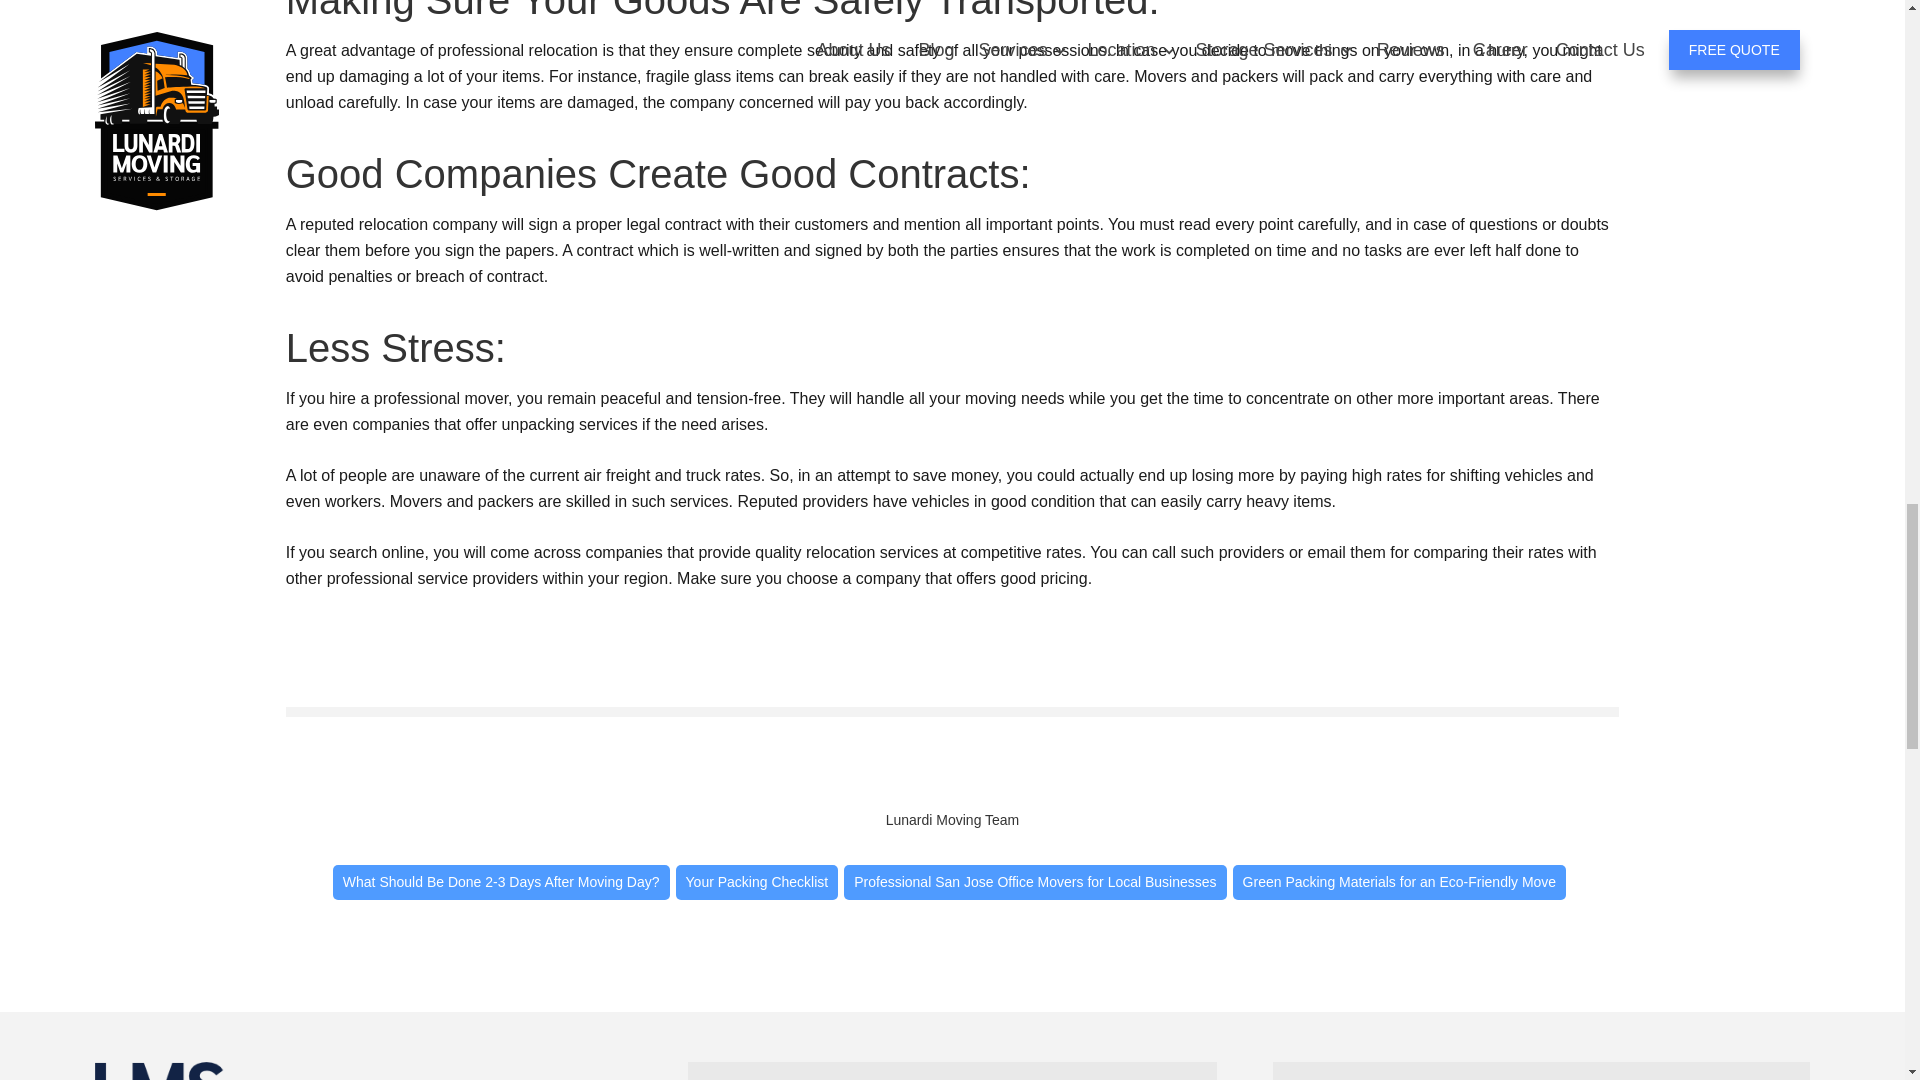 The image size is (1920, 1080). What do you see at coordinates (1035, 882) in the screenshot?
I see `Professional San Jose Office Movers for Local Businesses` at bounding box center [1035, 882].